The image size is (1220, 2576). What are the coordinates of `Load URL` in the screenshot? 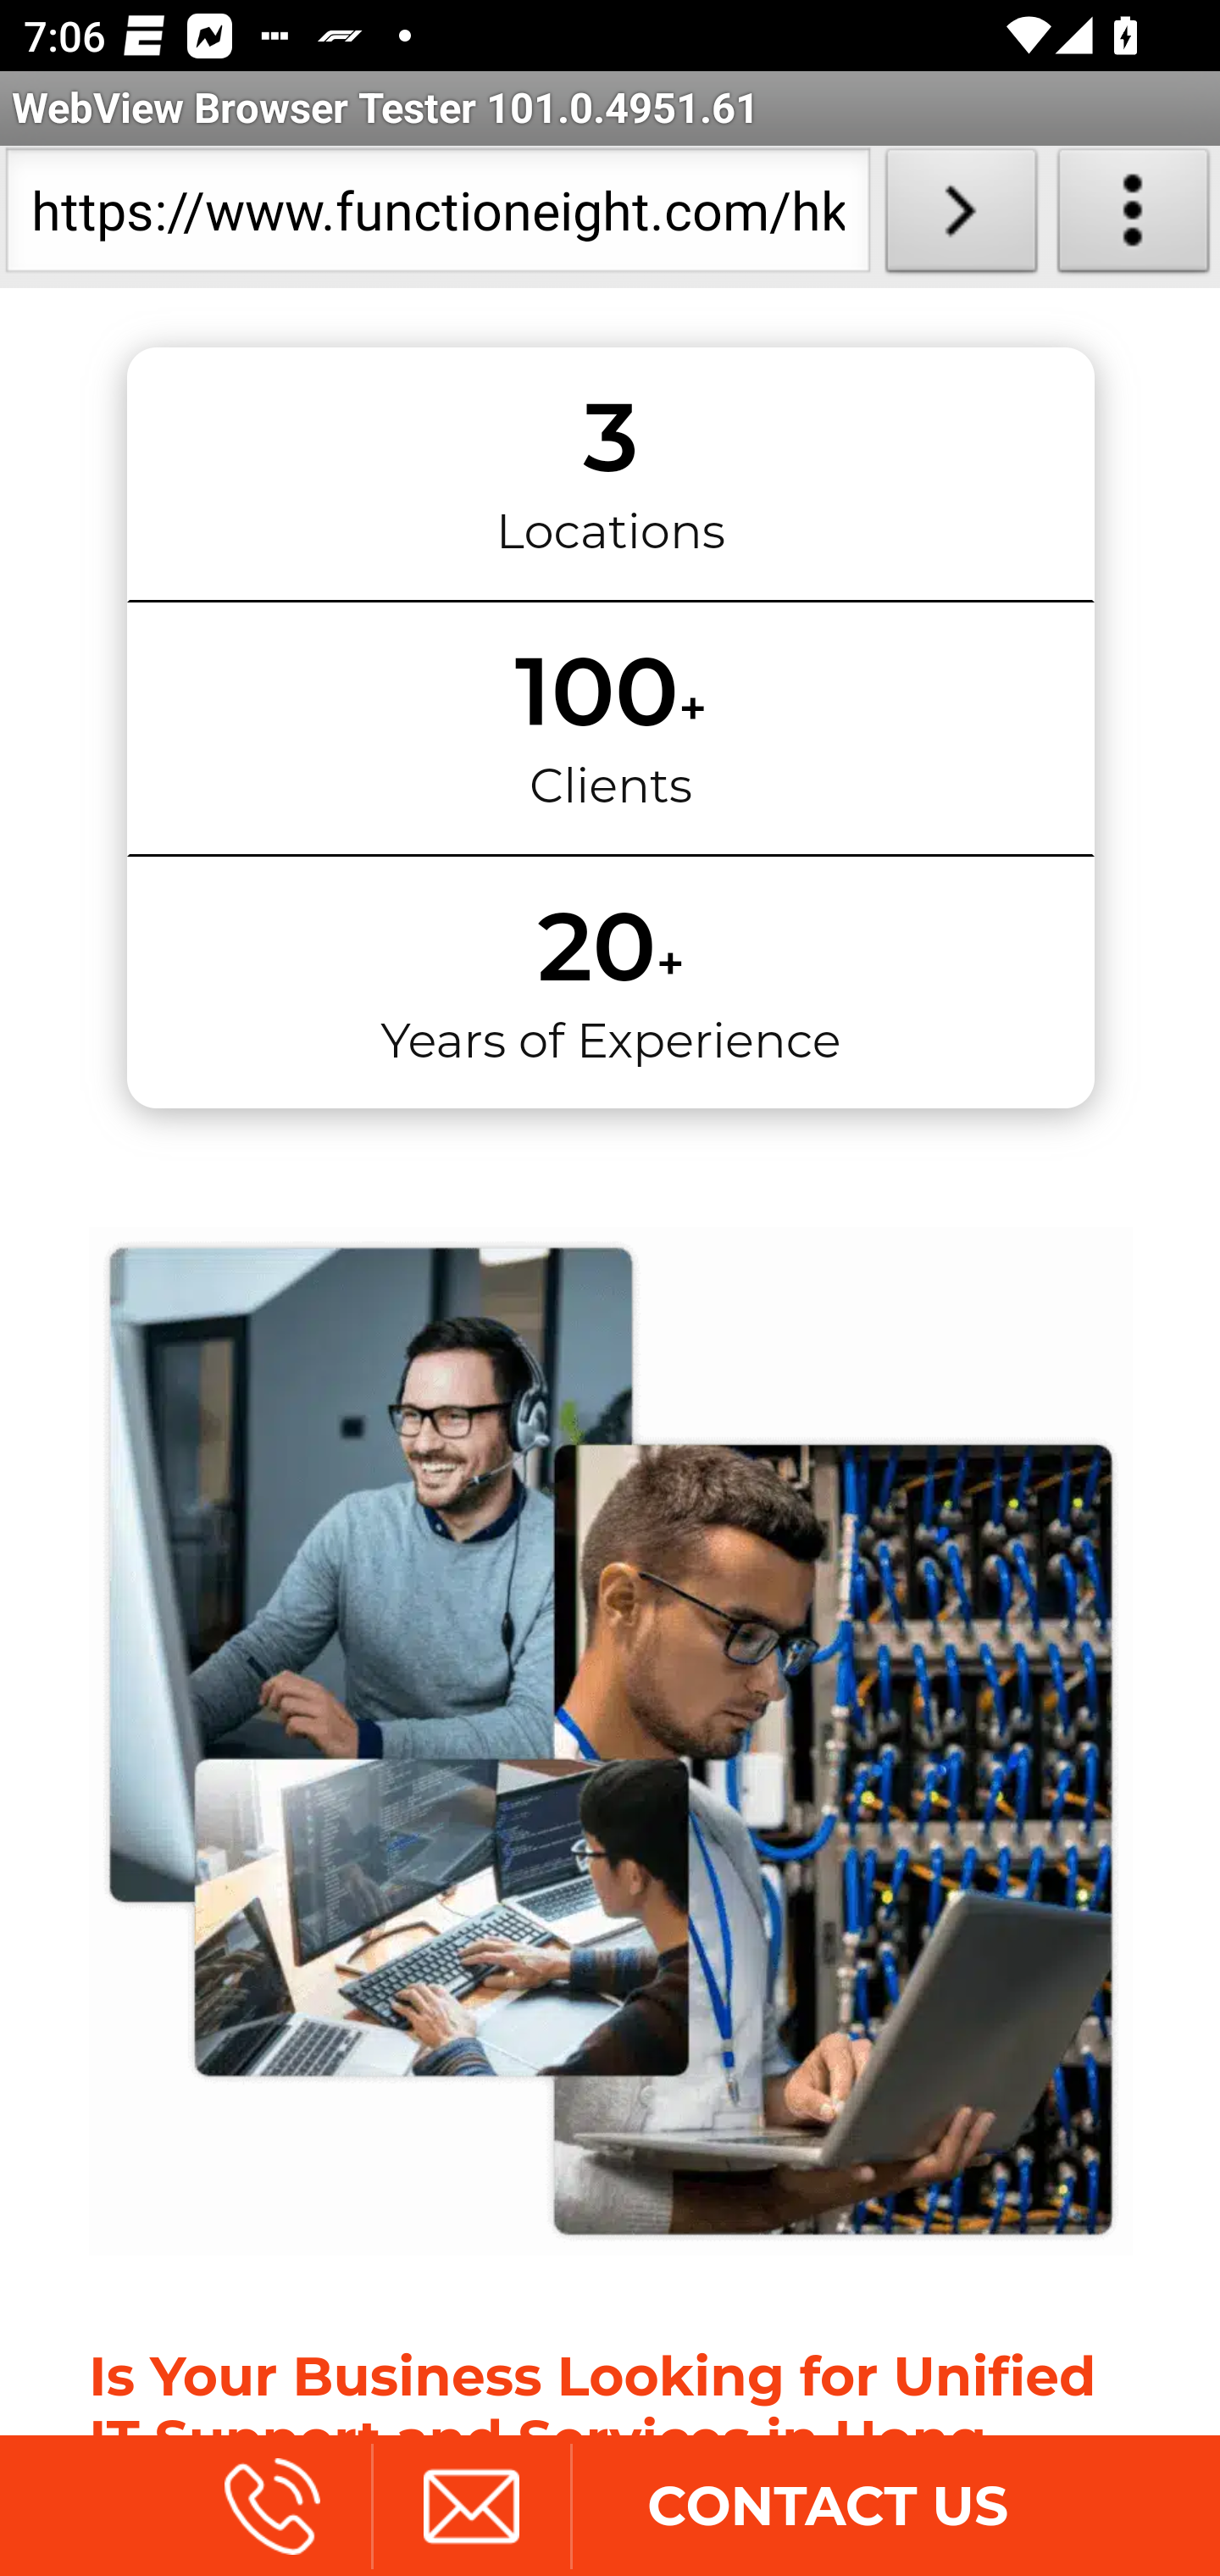 It's located at (961, 217).